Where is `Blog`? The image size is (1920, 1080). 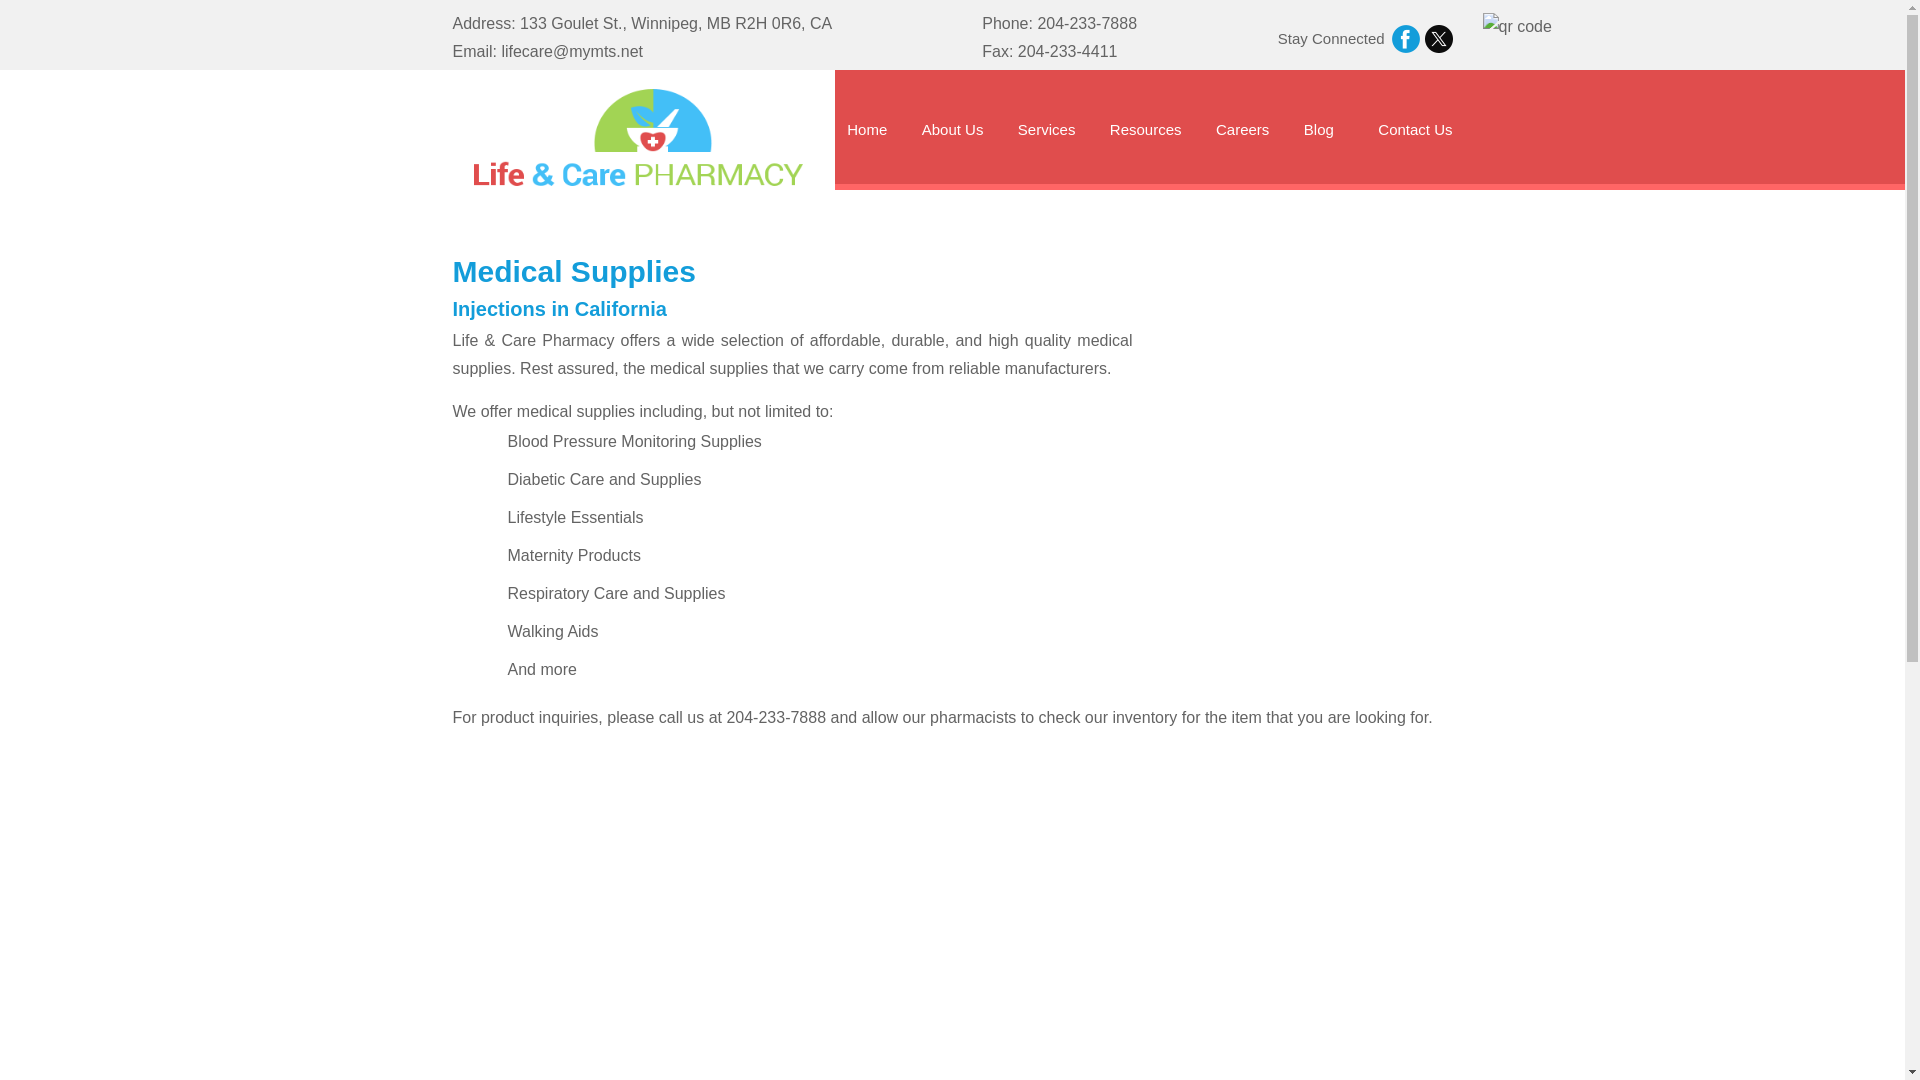 Blog is located at coordinates (1318, 126).